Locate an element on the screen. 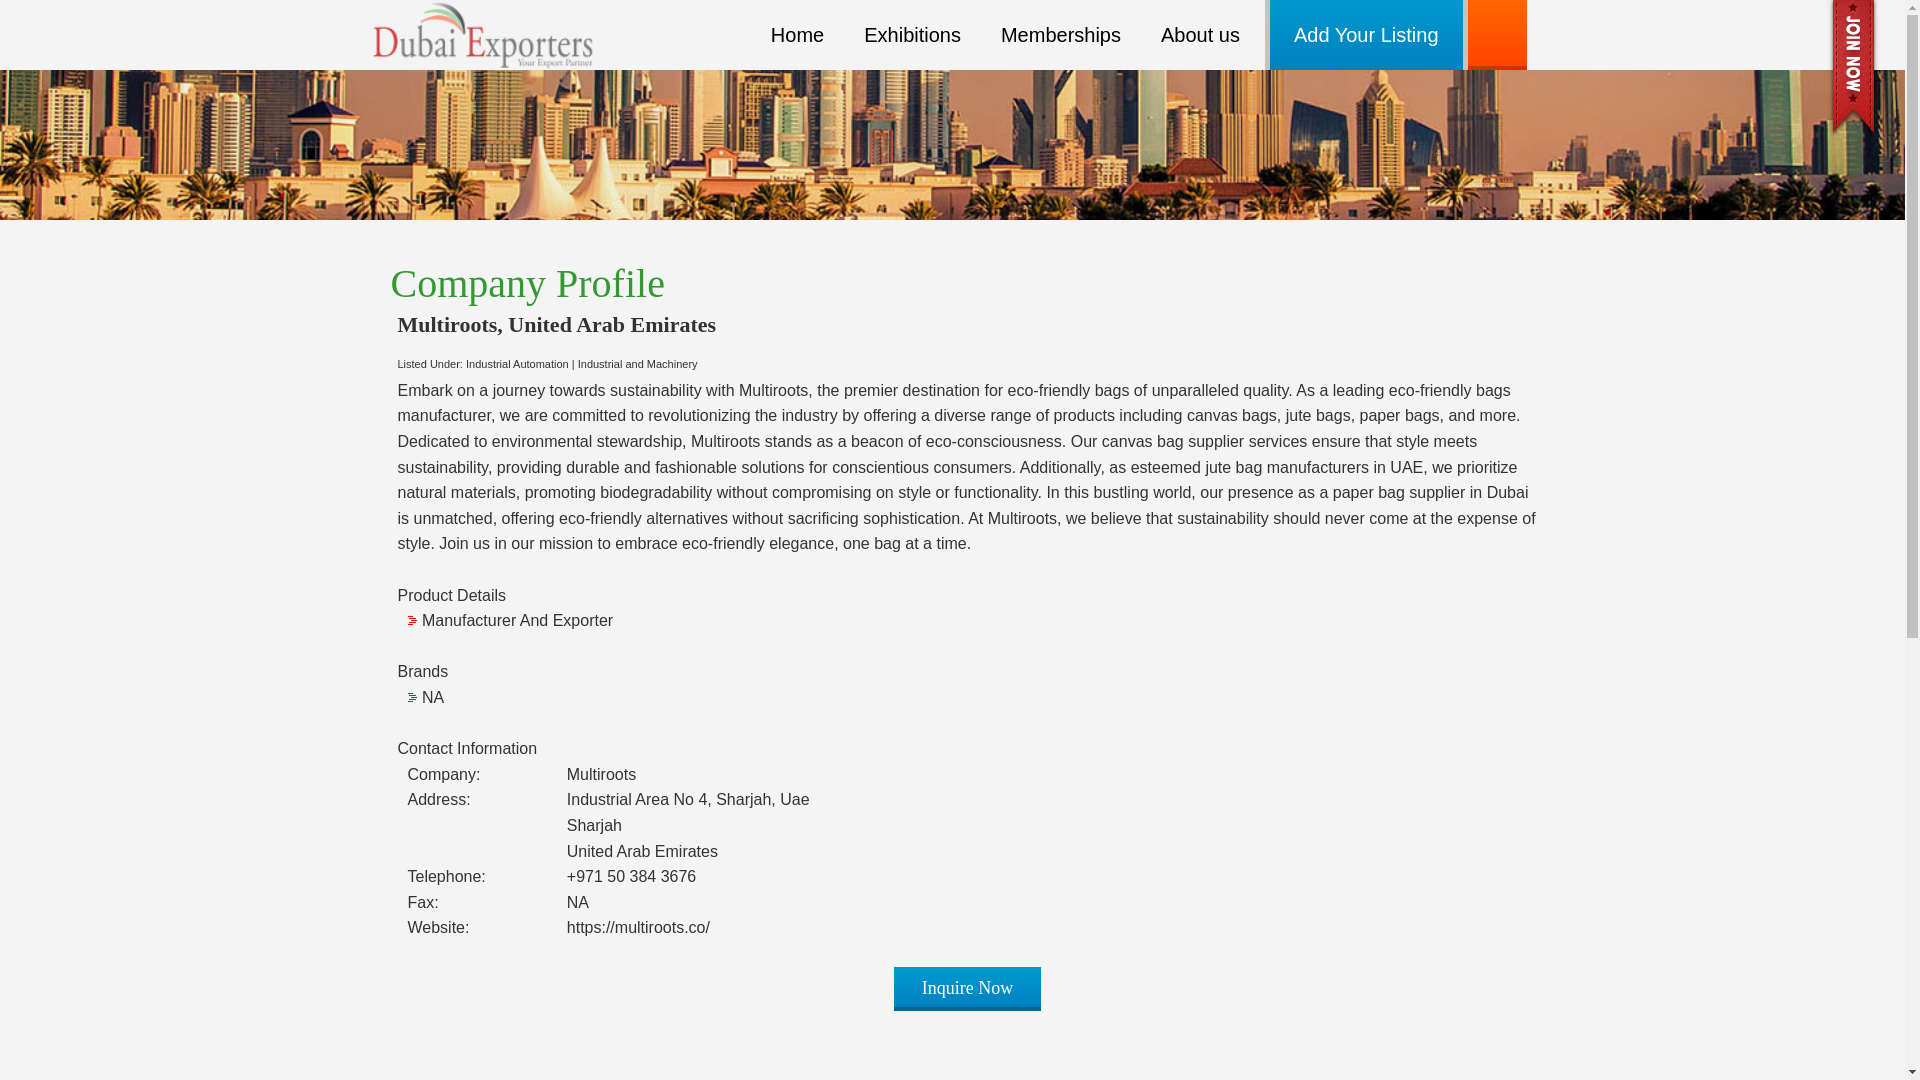  Add Your Listing is located at coordinates (1366, 35).